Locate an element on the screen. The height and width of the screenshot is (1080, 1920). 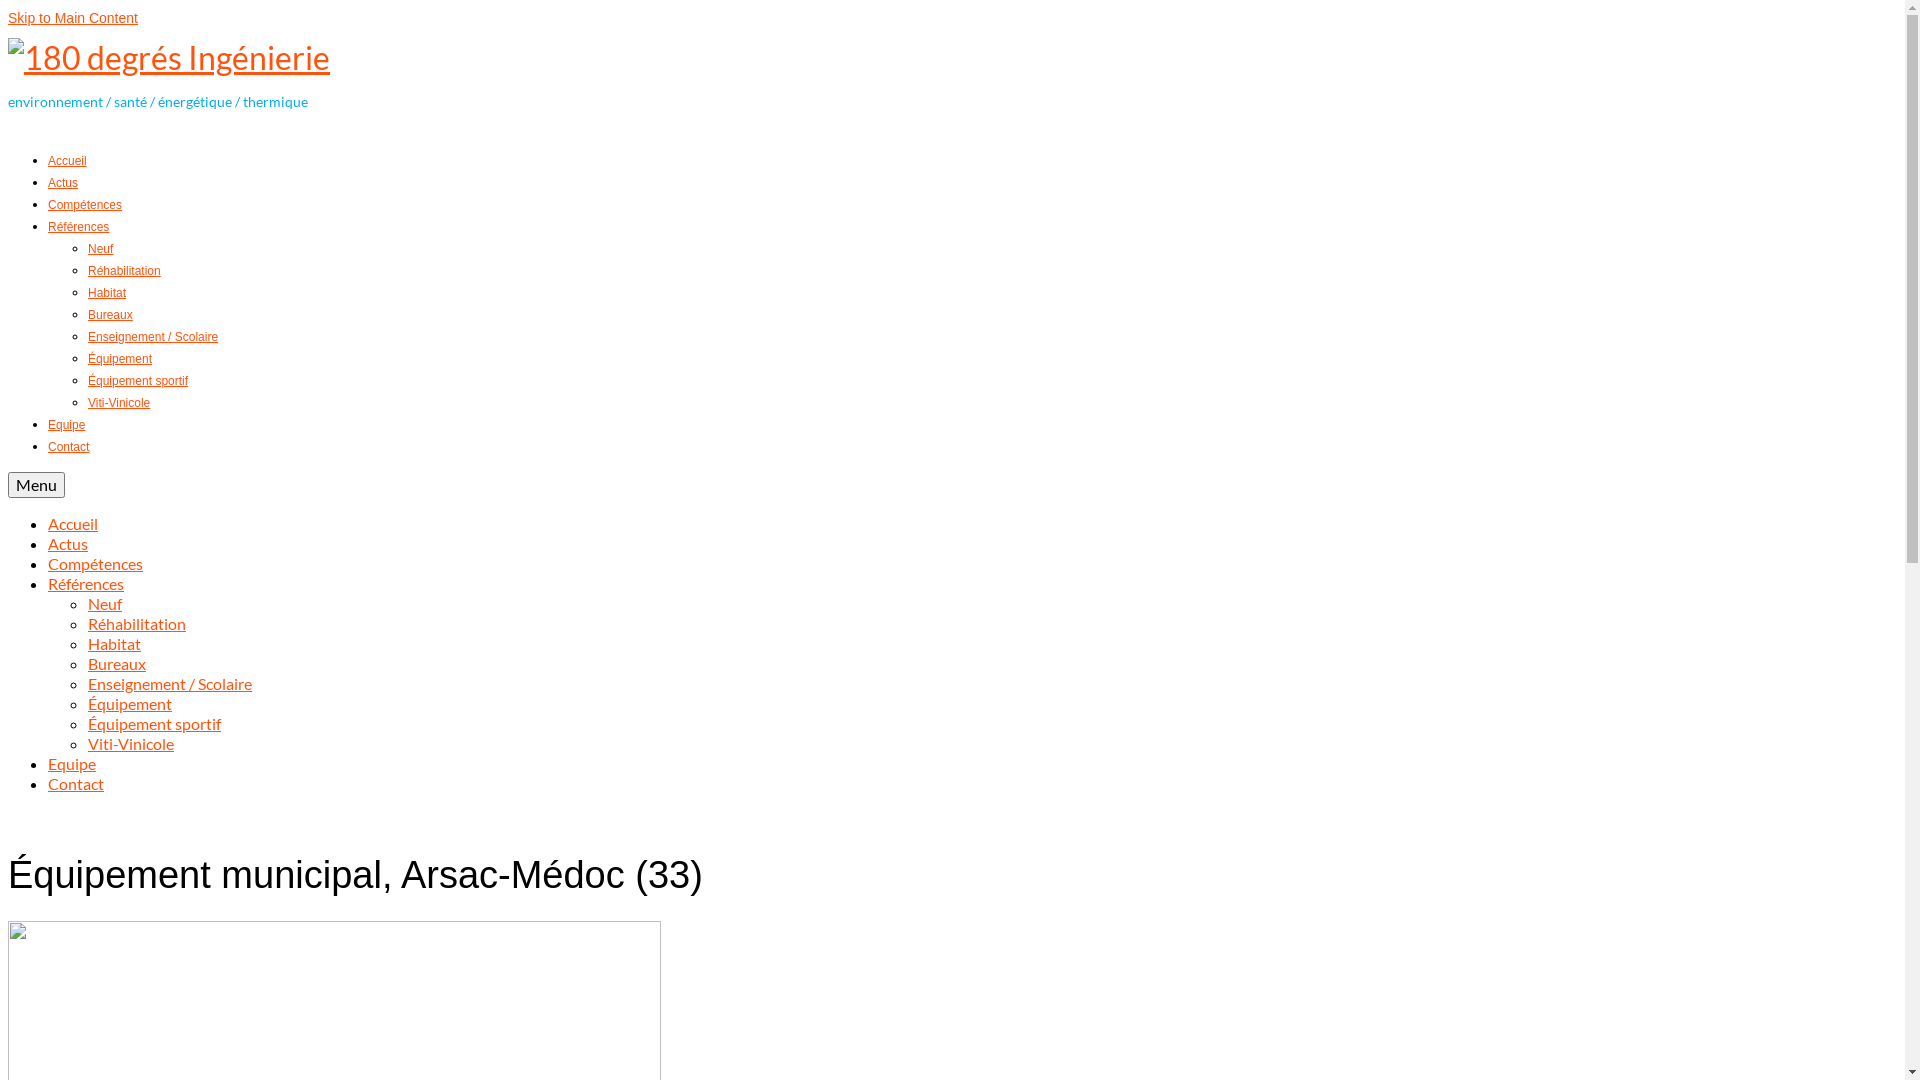
Contact is located at coordinates (76, 784).